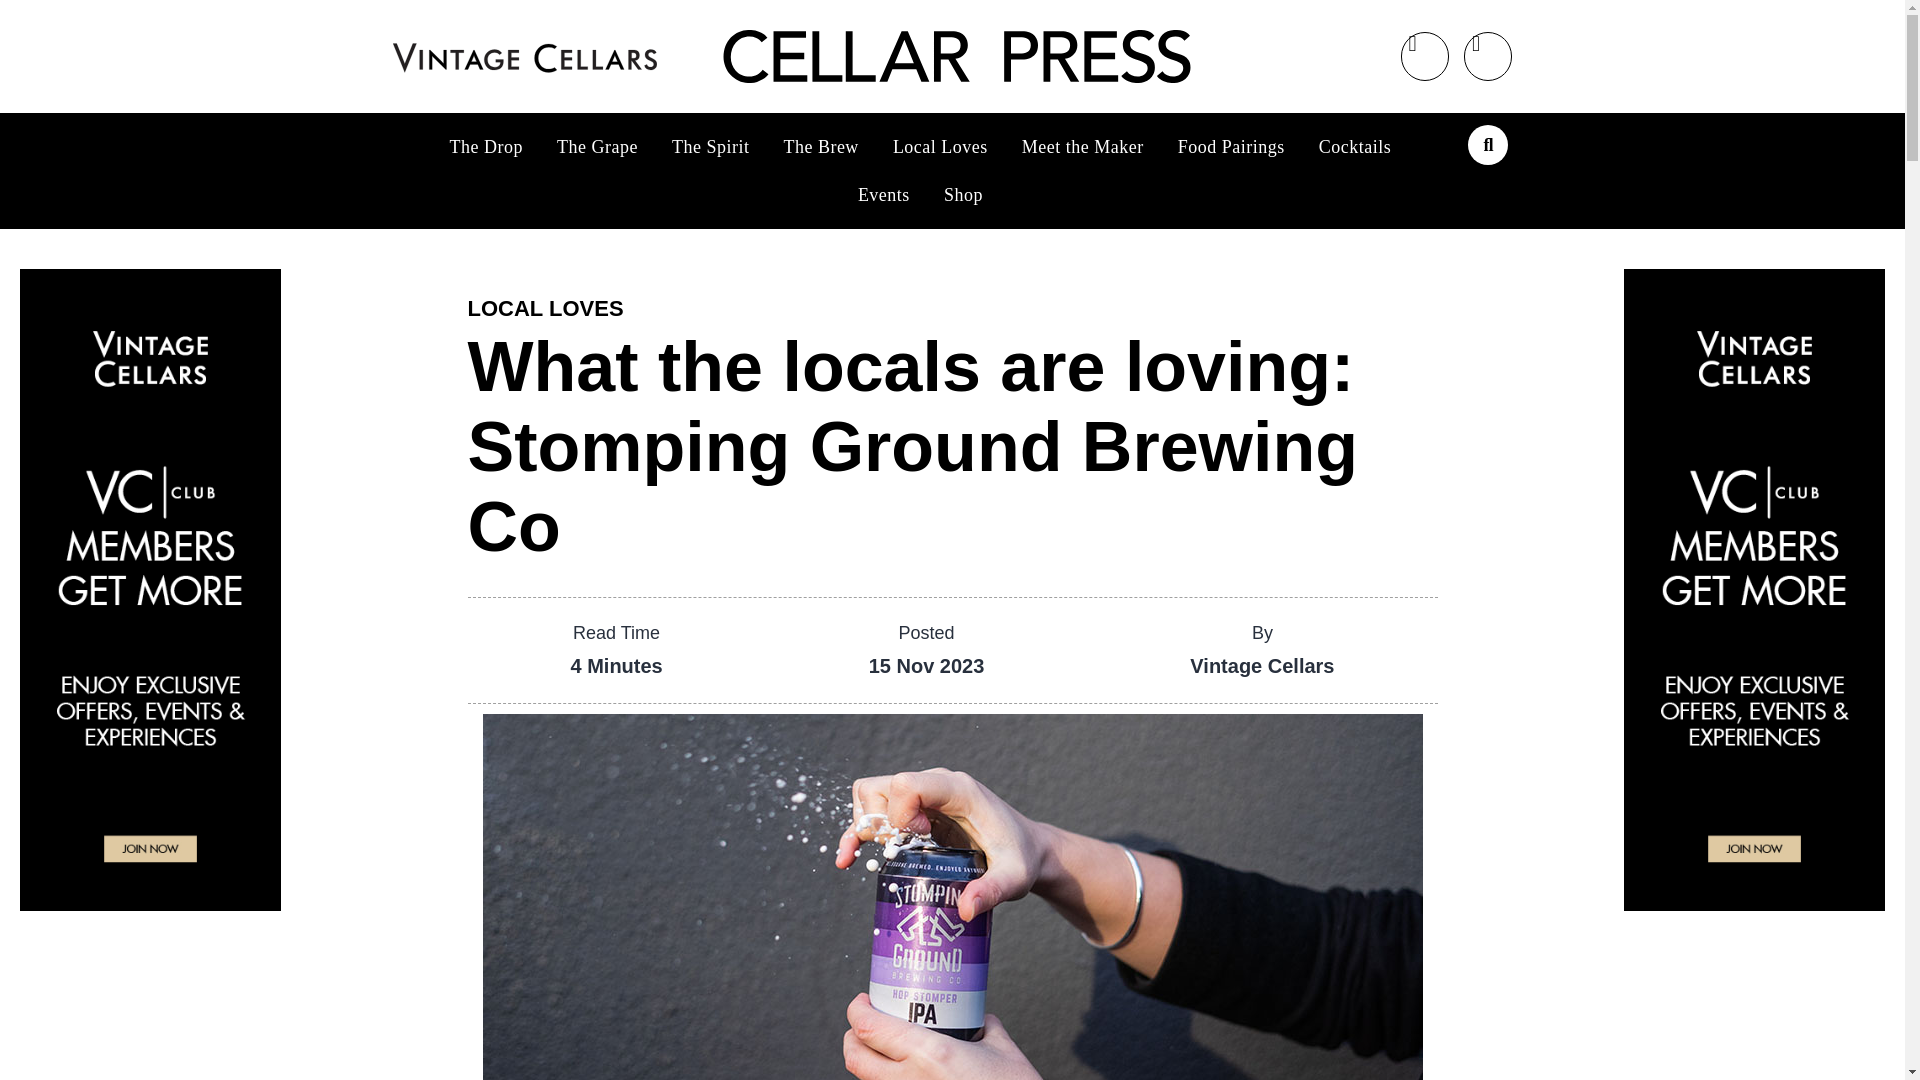  Describe the element at coordinates (820, 146) in the screenshot. I see `The Brew` at that location.